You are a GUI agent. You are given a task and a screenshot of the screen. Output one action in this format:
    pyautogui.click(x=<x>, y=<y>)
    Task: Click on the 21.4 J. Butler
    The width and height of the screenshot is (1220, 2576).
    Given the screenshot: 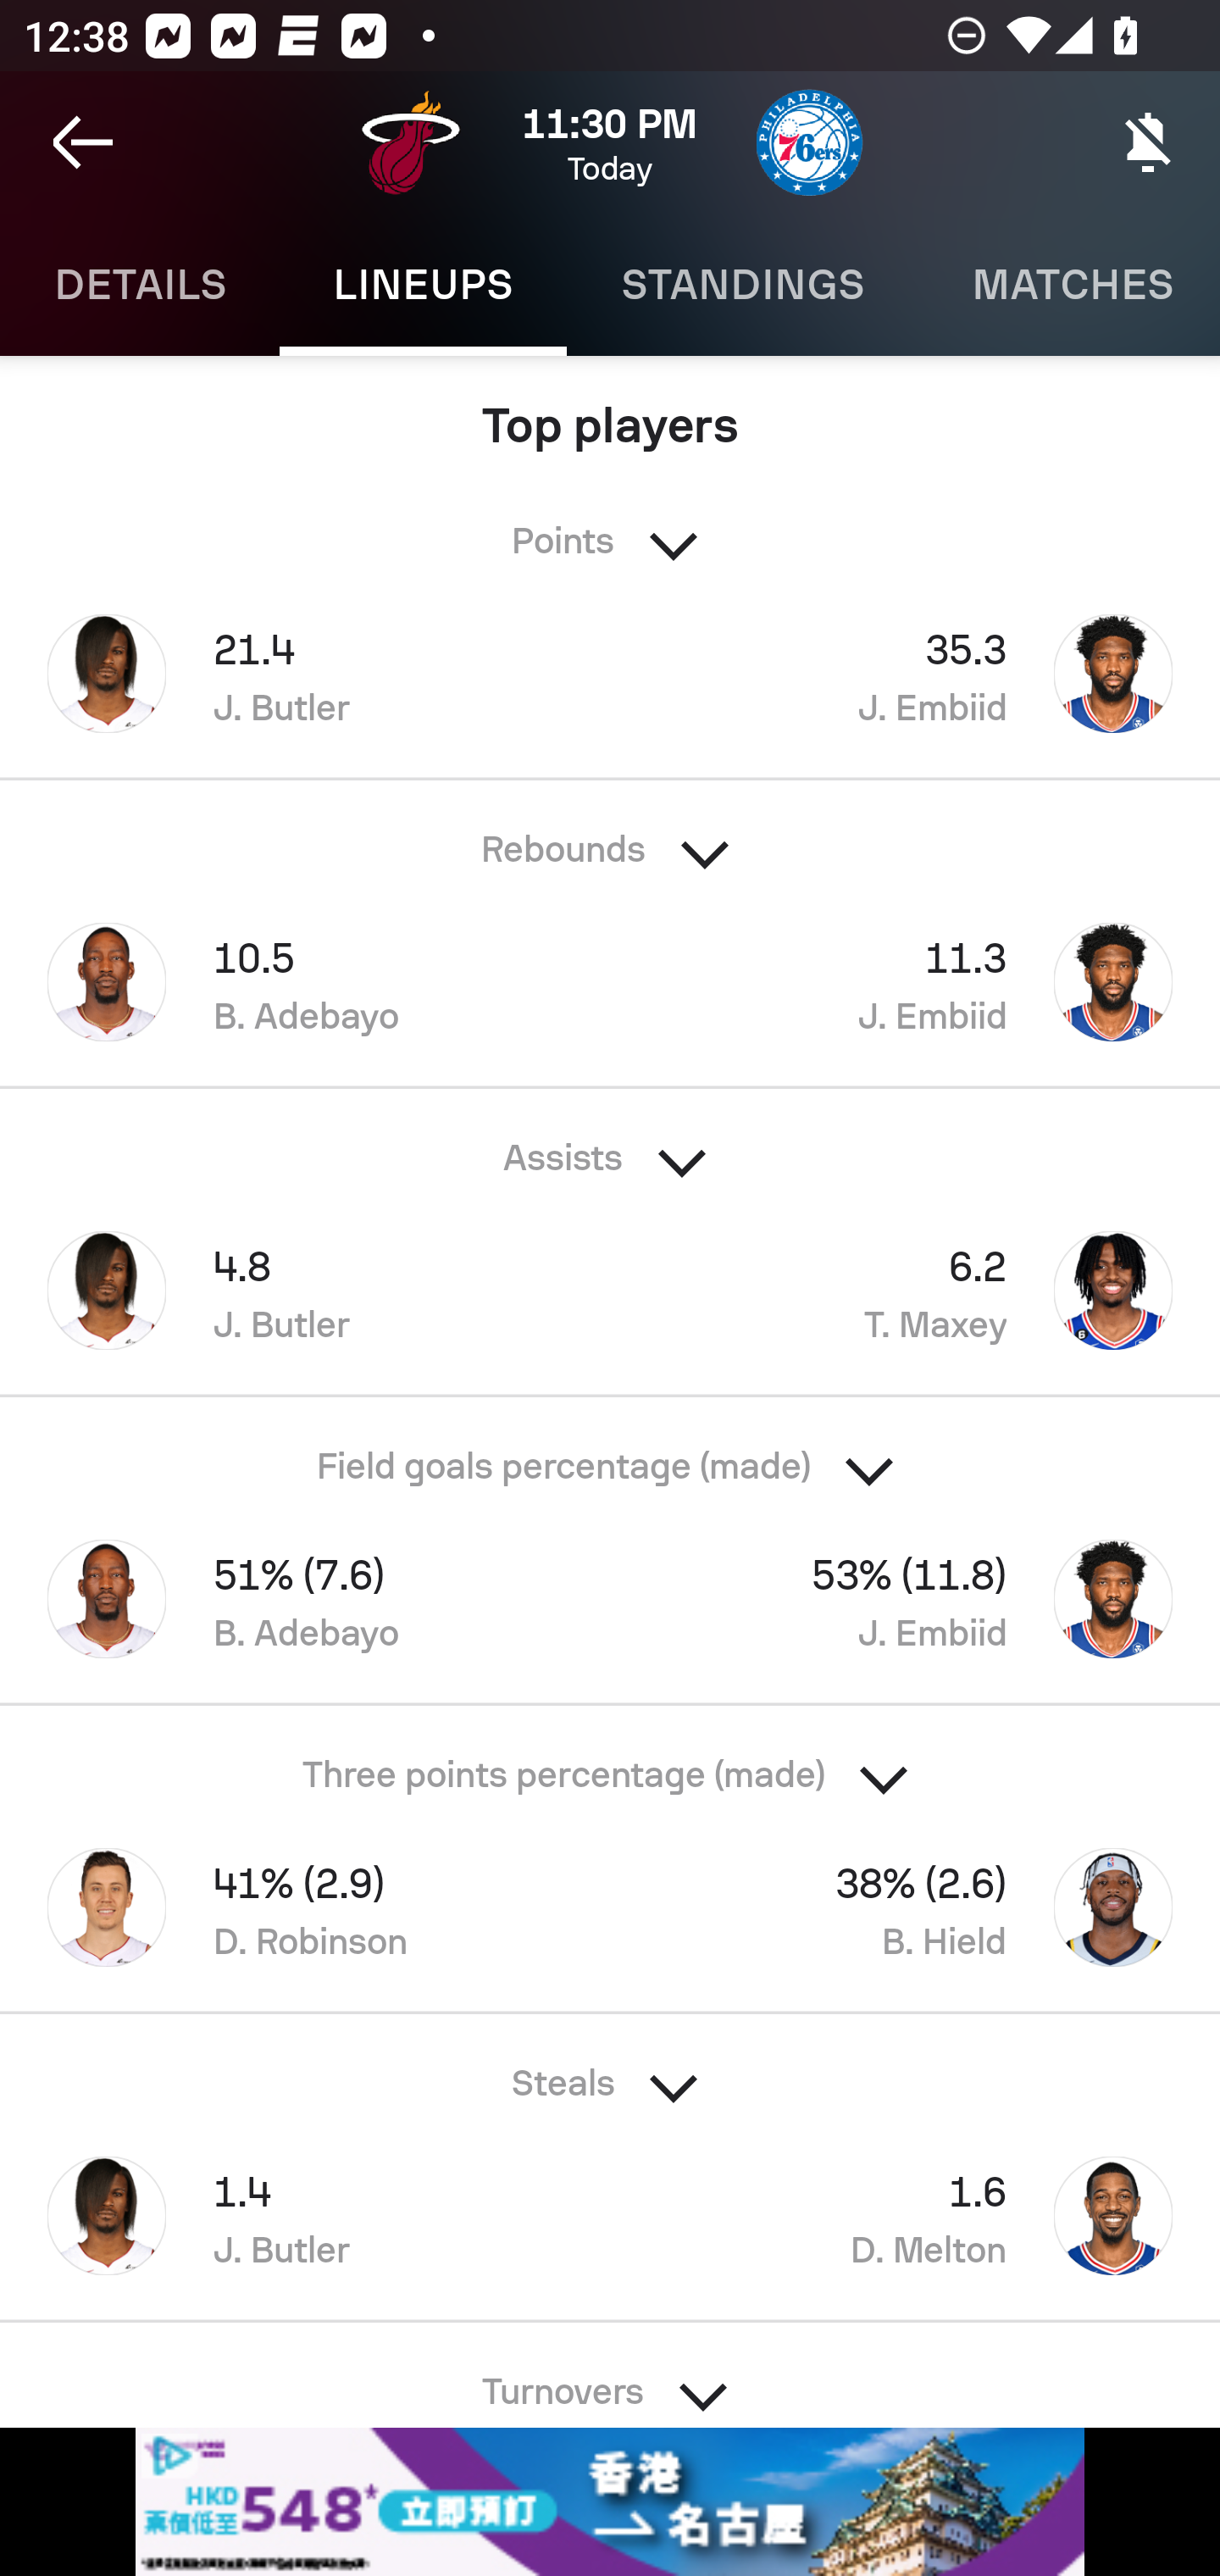 What is the action you would take?
    pyautogui.click(x=305, y=673)
    